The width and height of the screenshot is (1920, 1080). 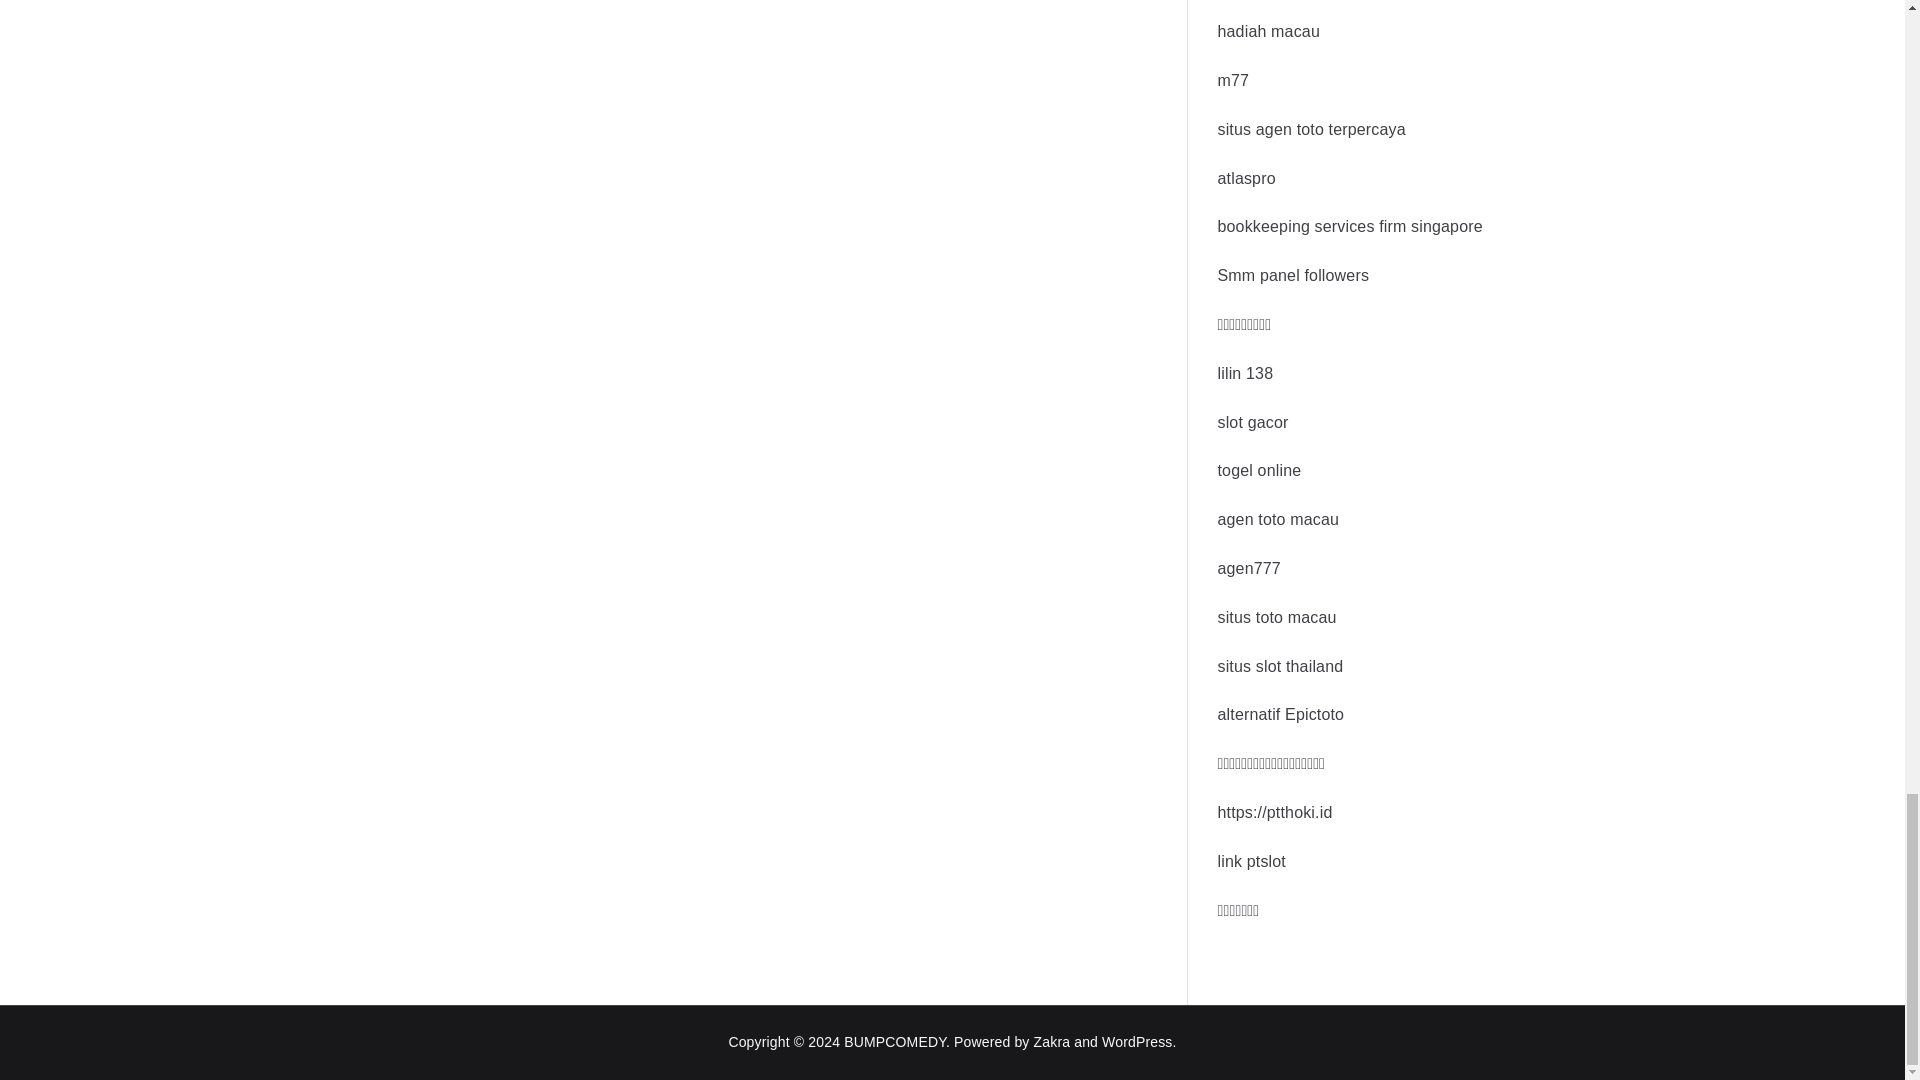 What do you see at coordinates (1136, 1041) in the screenshot?
I see `WordPress` at bounding box center [1136, 1041].